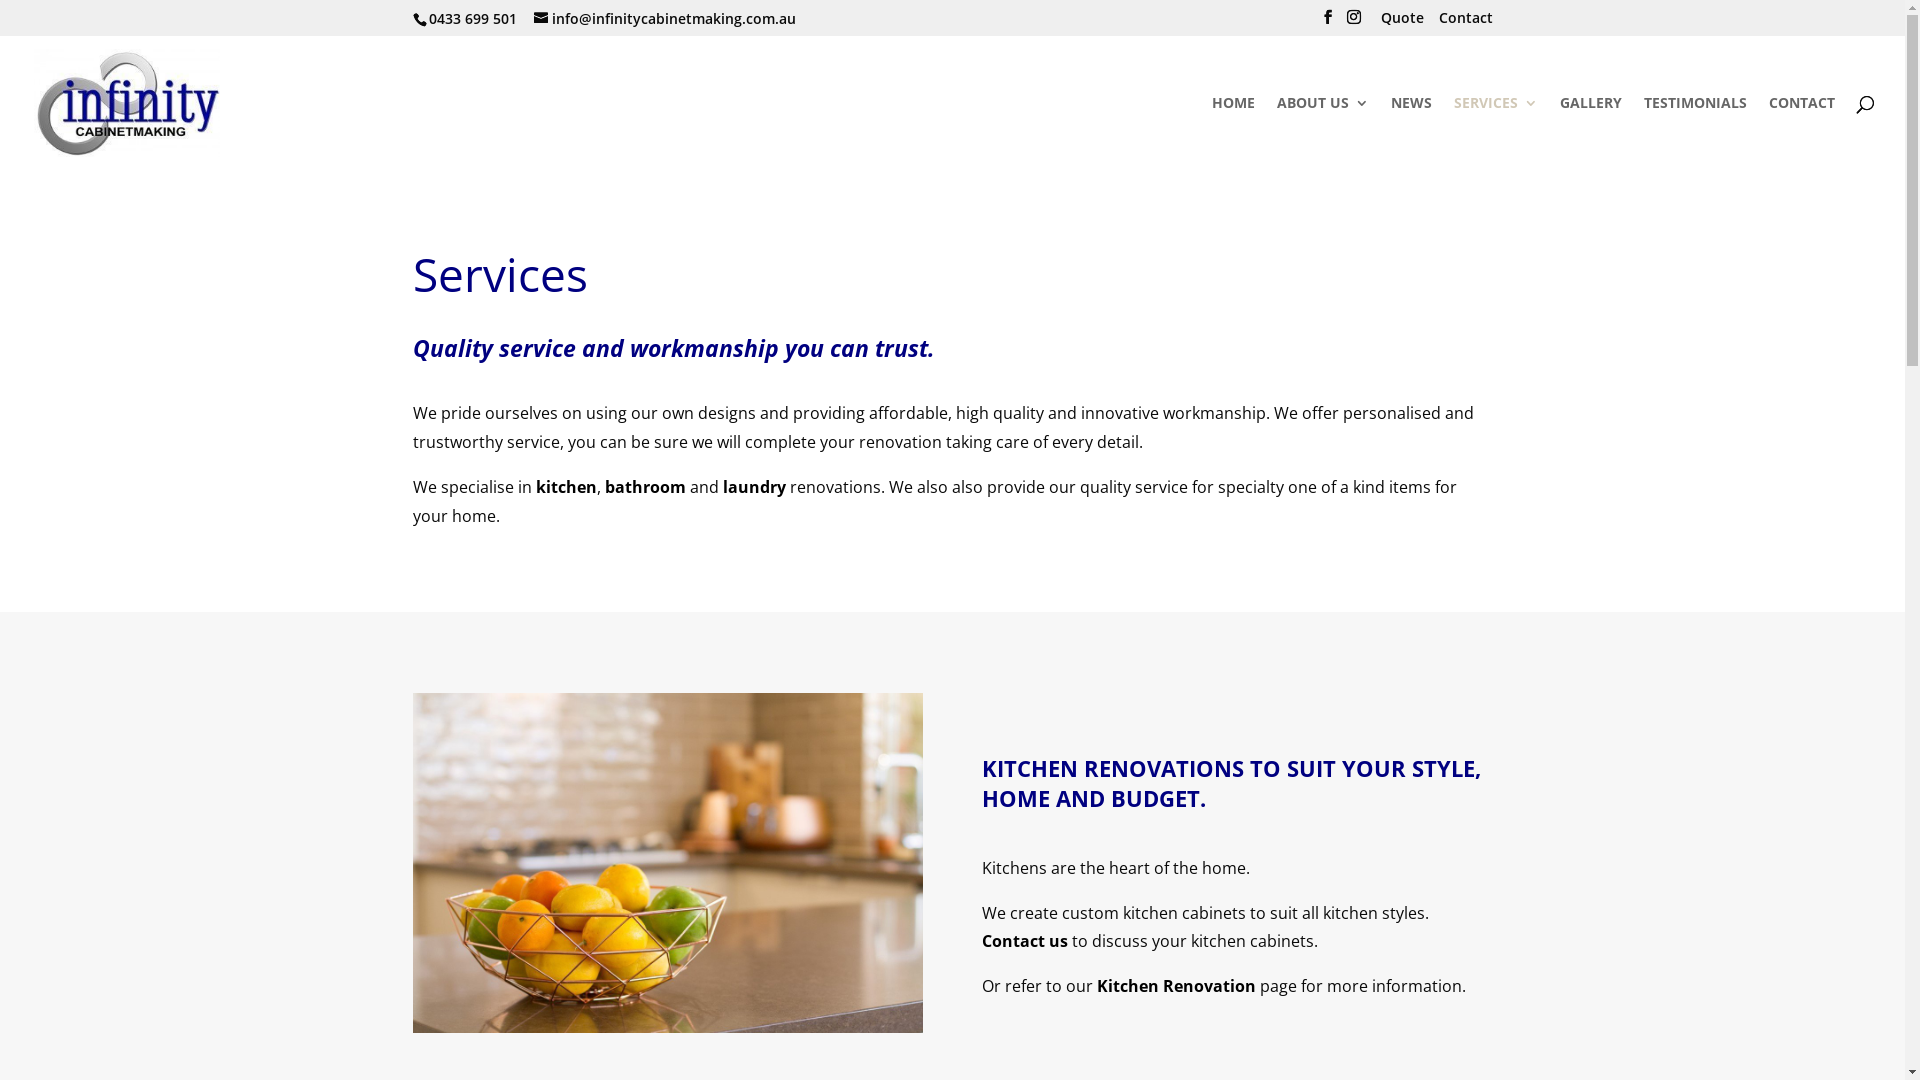  I want to click on Quote, so click(1402, 22).